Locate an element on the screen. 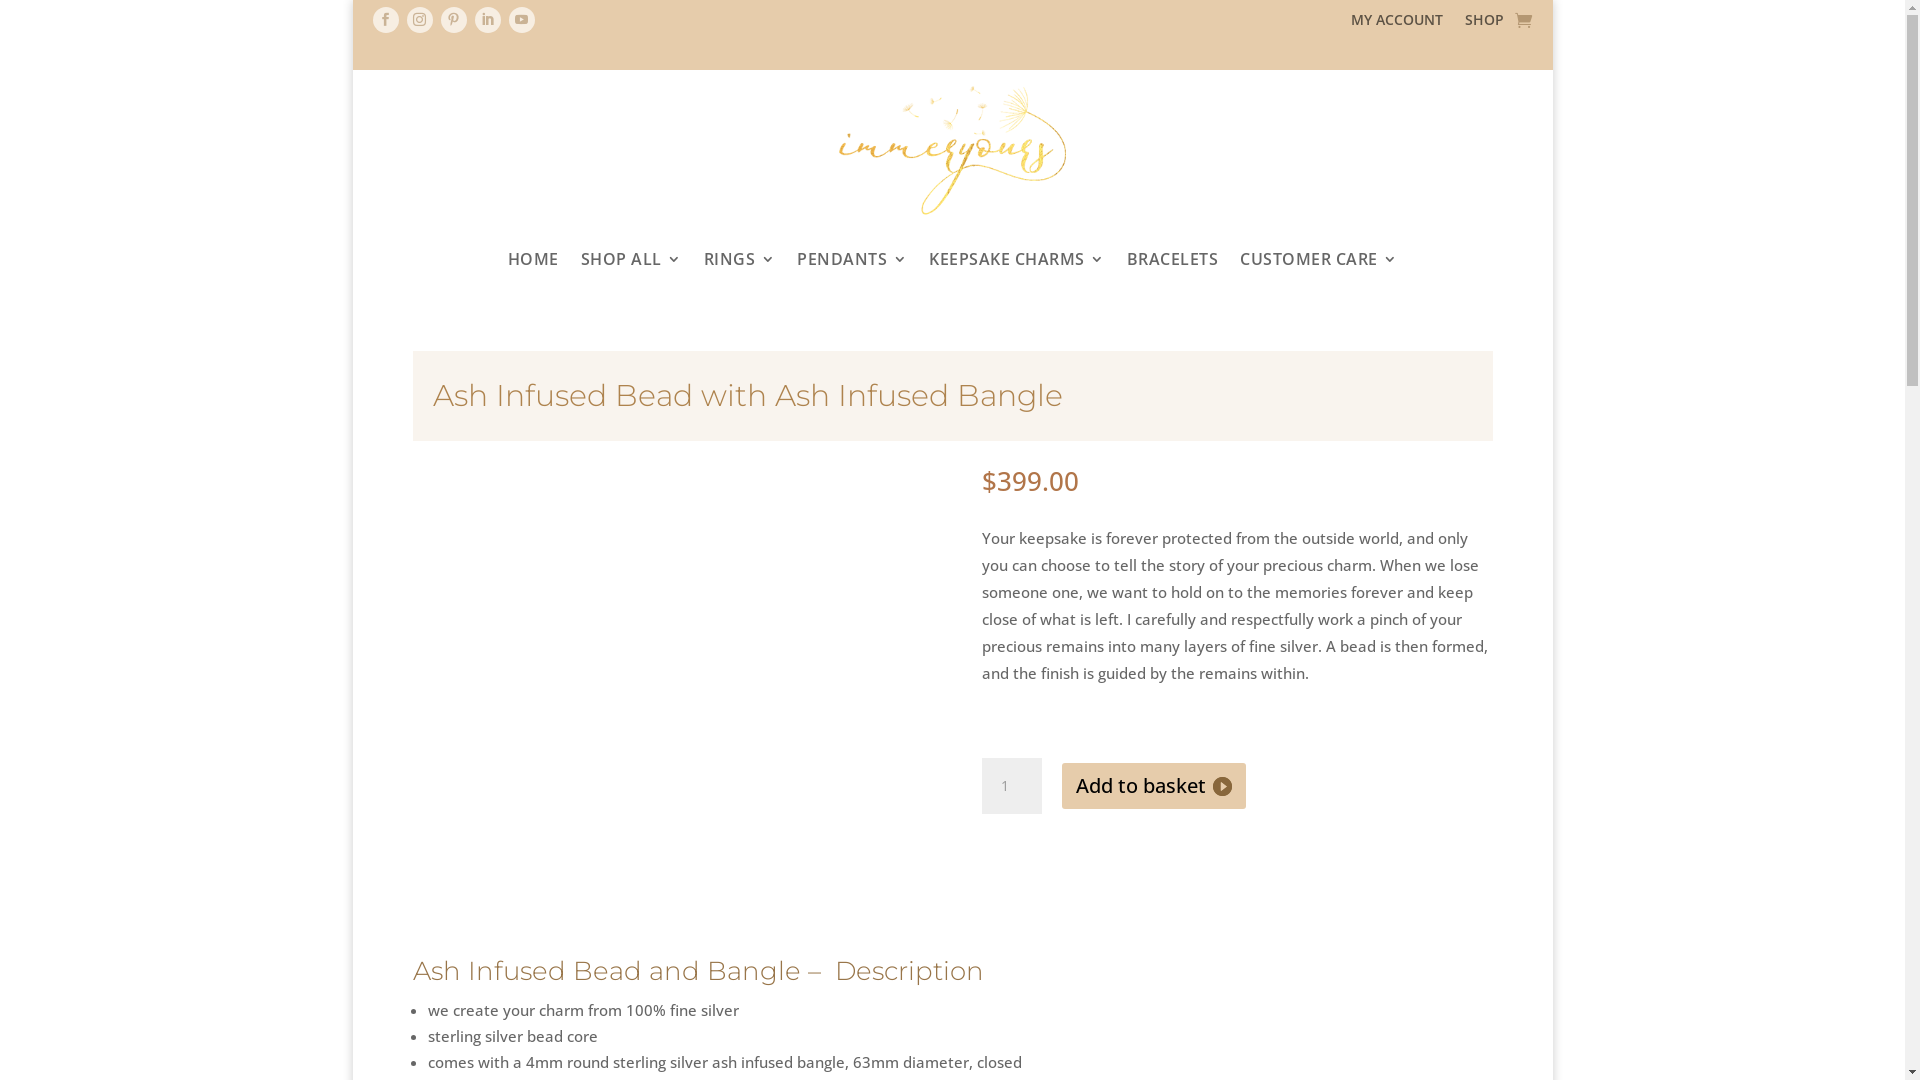 The image size is (1920, 1080). CUSTOMER CARE is located at coordinates (1319, 259).